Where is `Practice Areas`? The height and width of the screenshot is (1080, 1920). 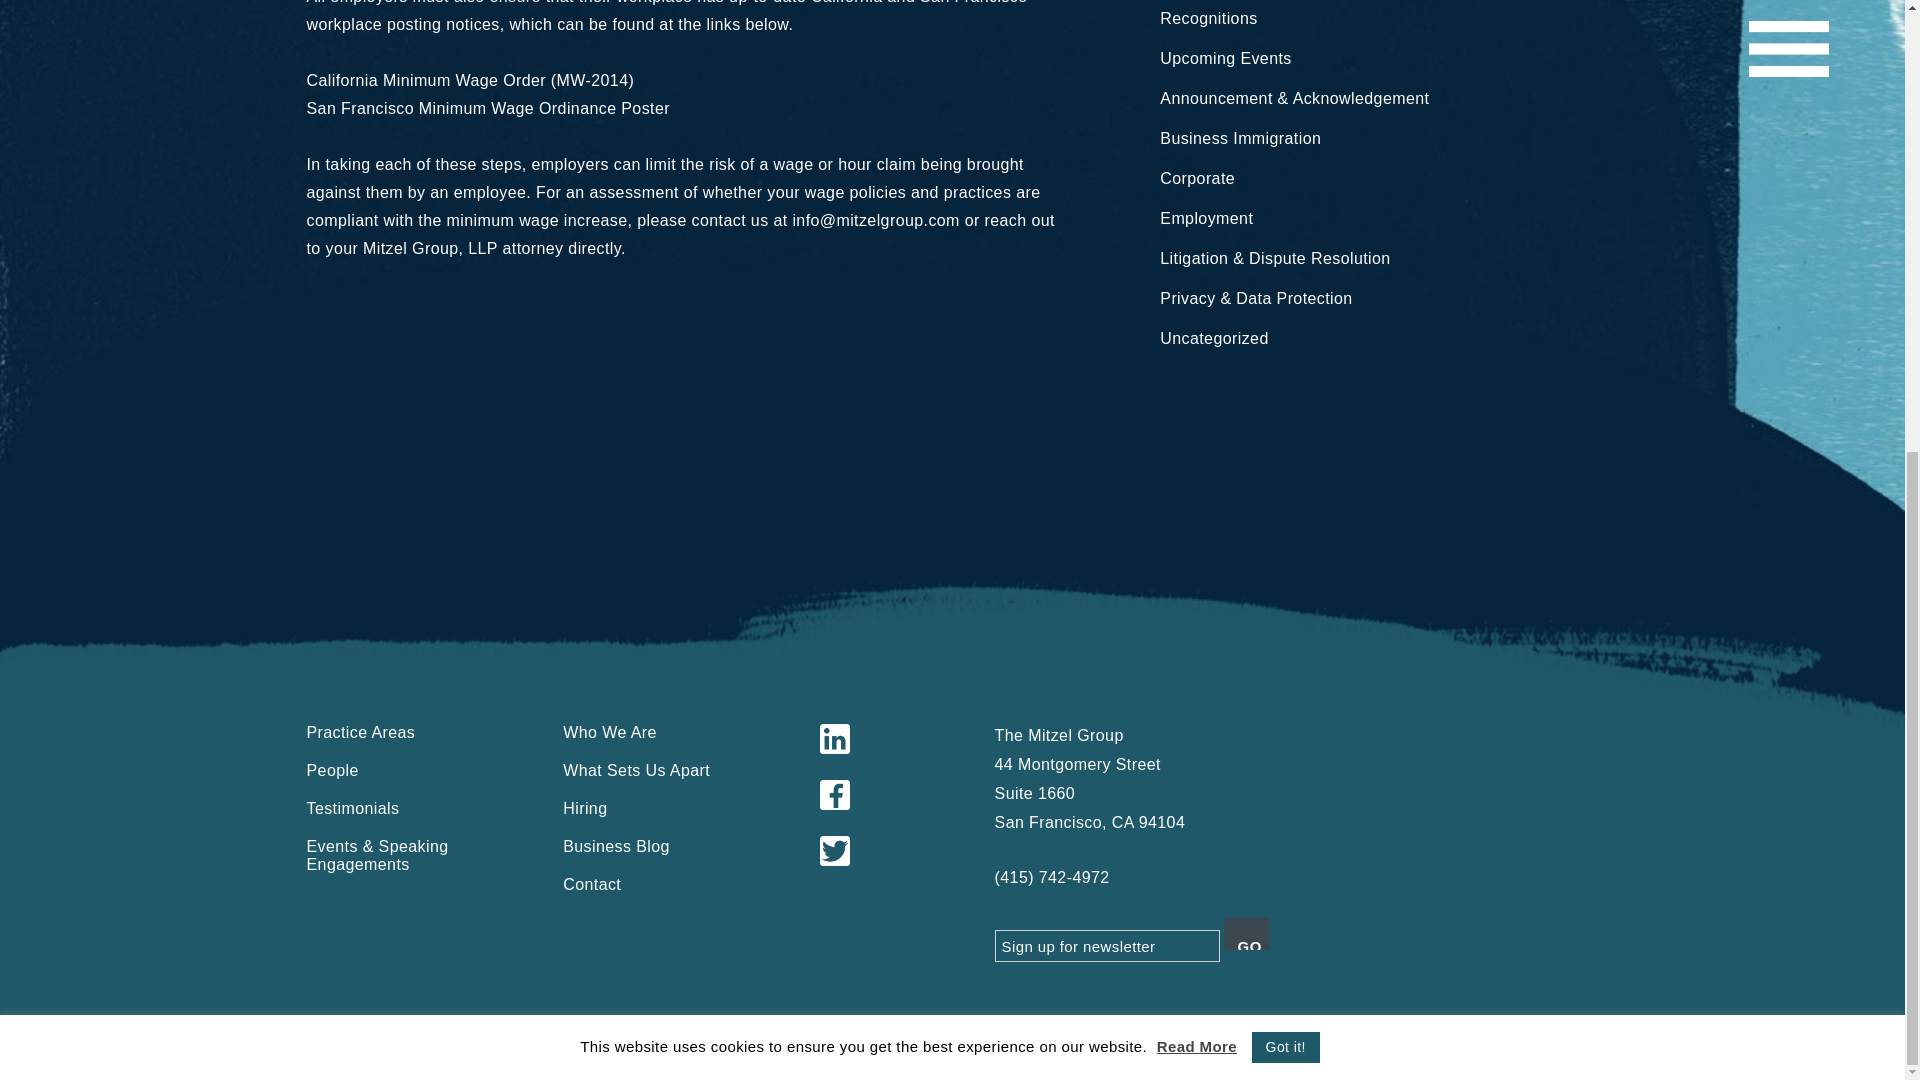 Practice Areas is located at coordinates (362, 732).